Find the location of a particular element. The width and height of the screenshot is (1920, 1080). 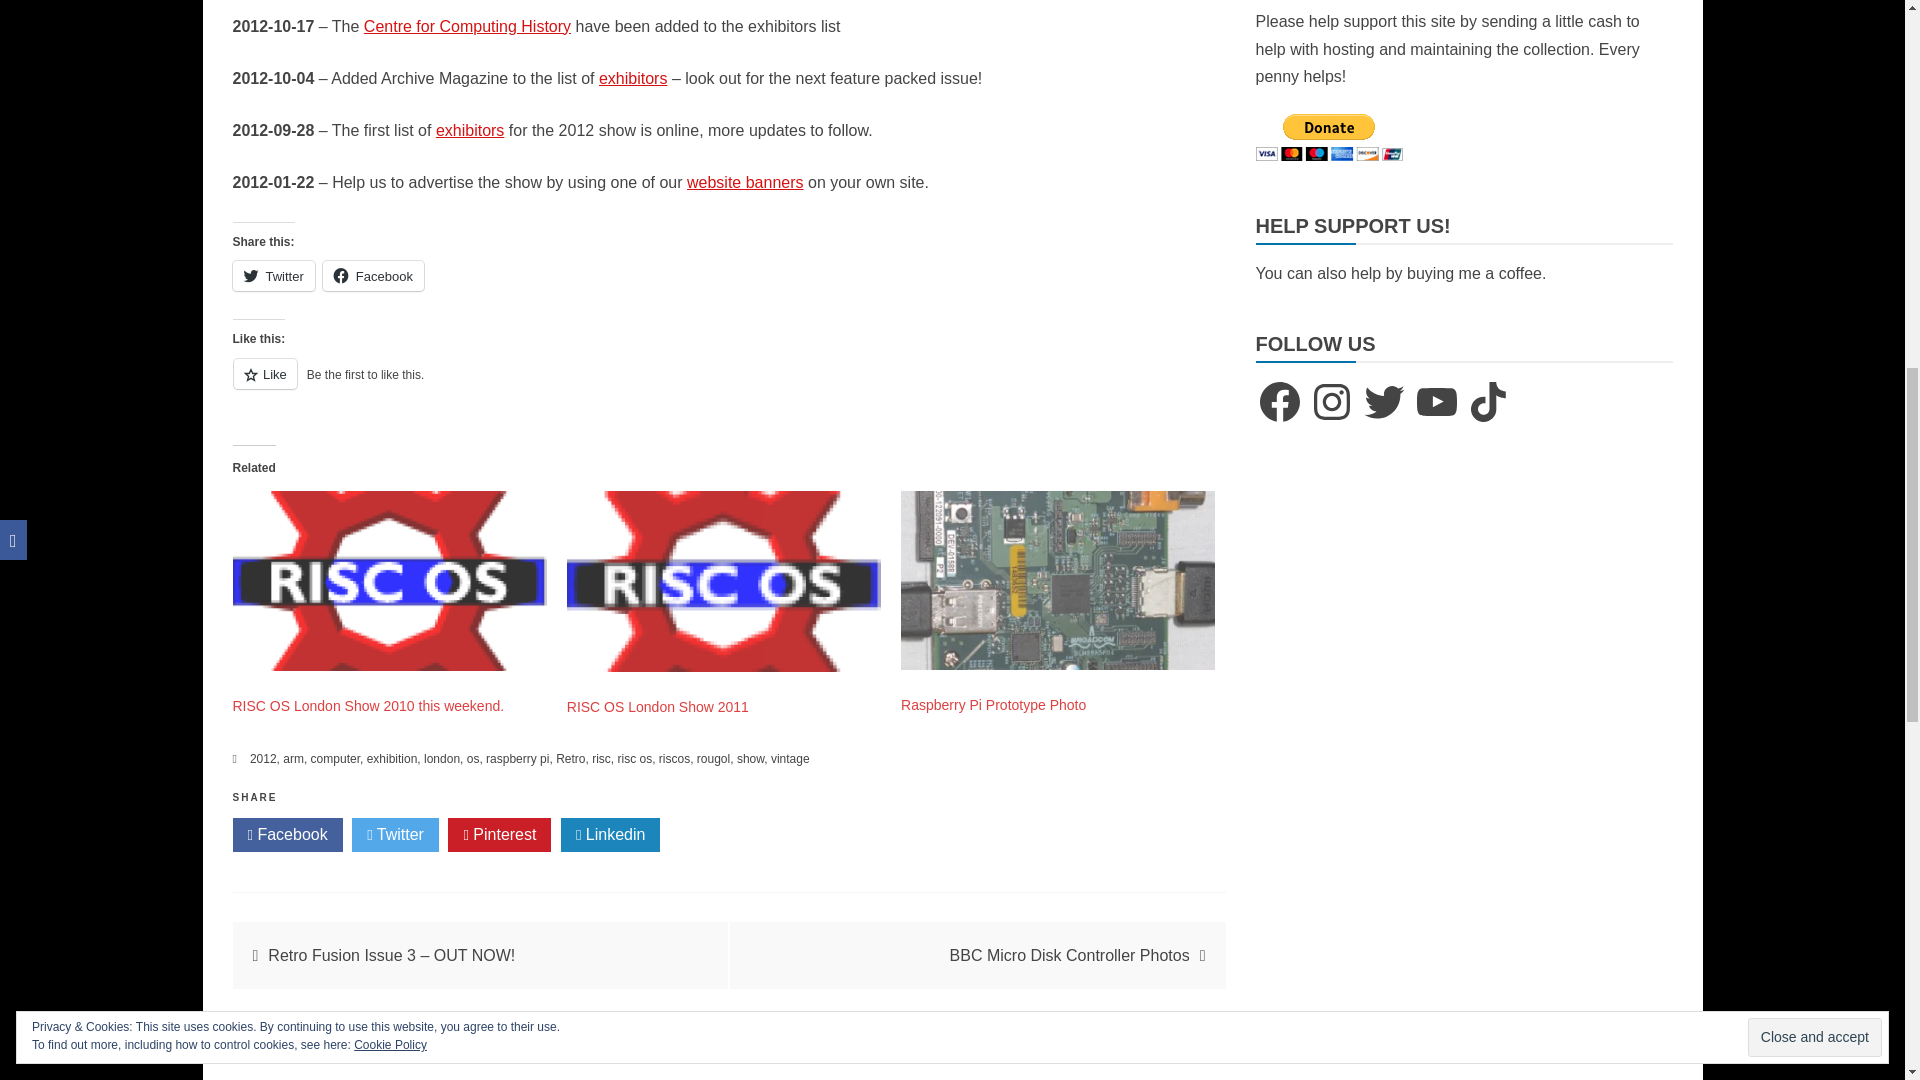

Raspberry Pi Prototype Photo is located at coordinates (993, 704).